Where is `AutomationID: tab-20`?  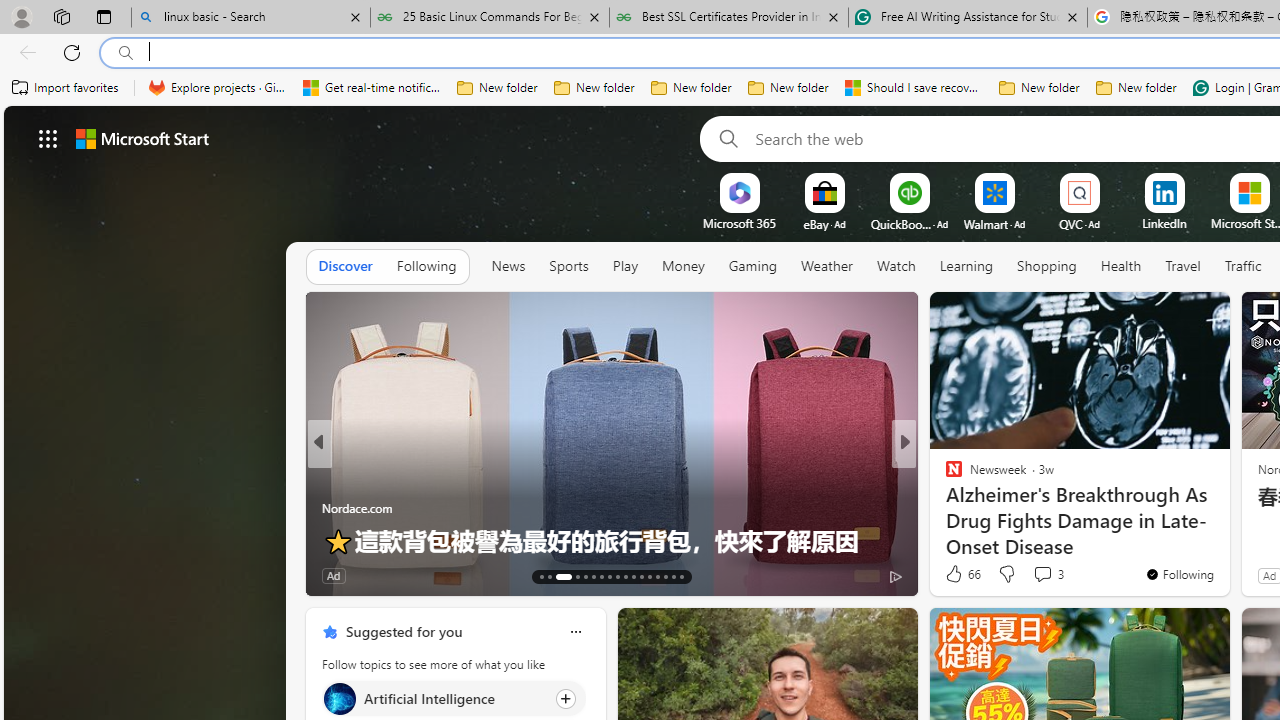 AutomationID: tab-20 is located at coordinates (610, 576).